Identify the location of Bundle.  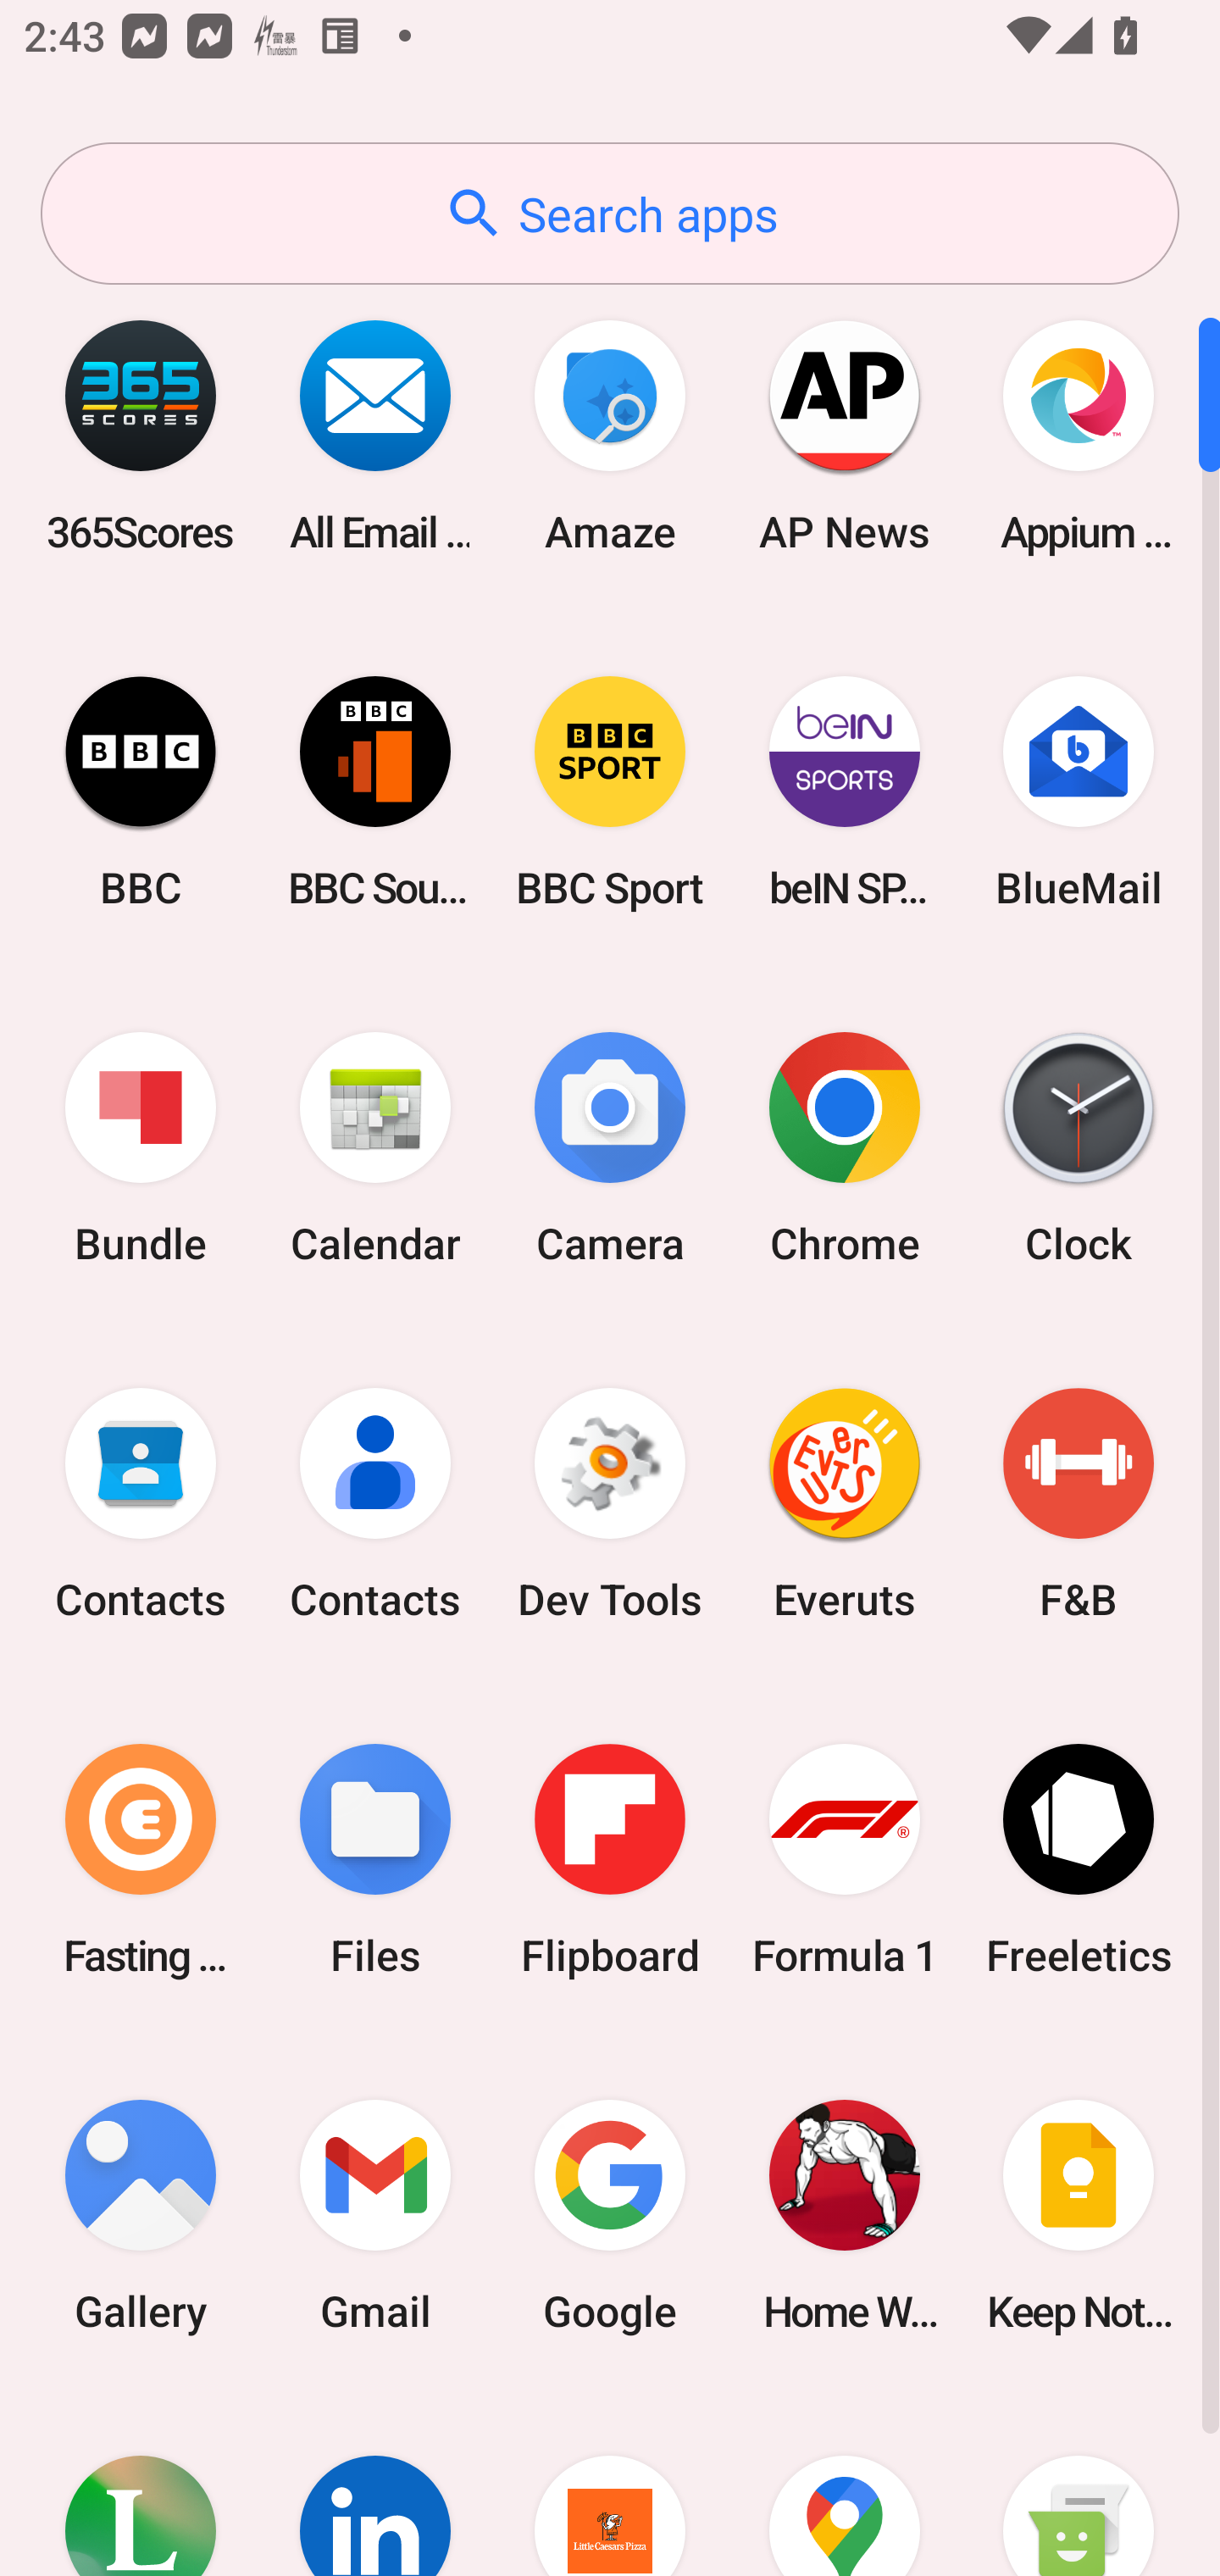
(141, 1149).